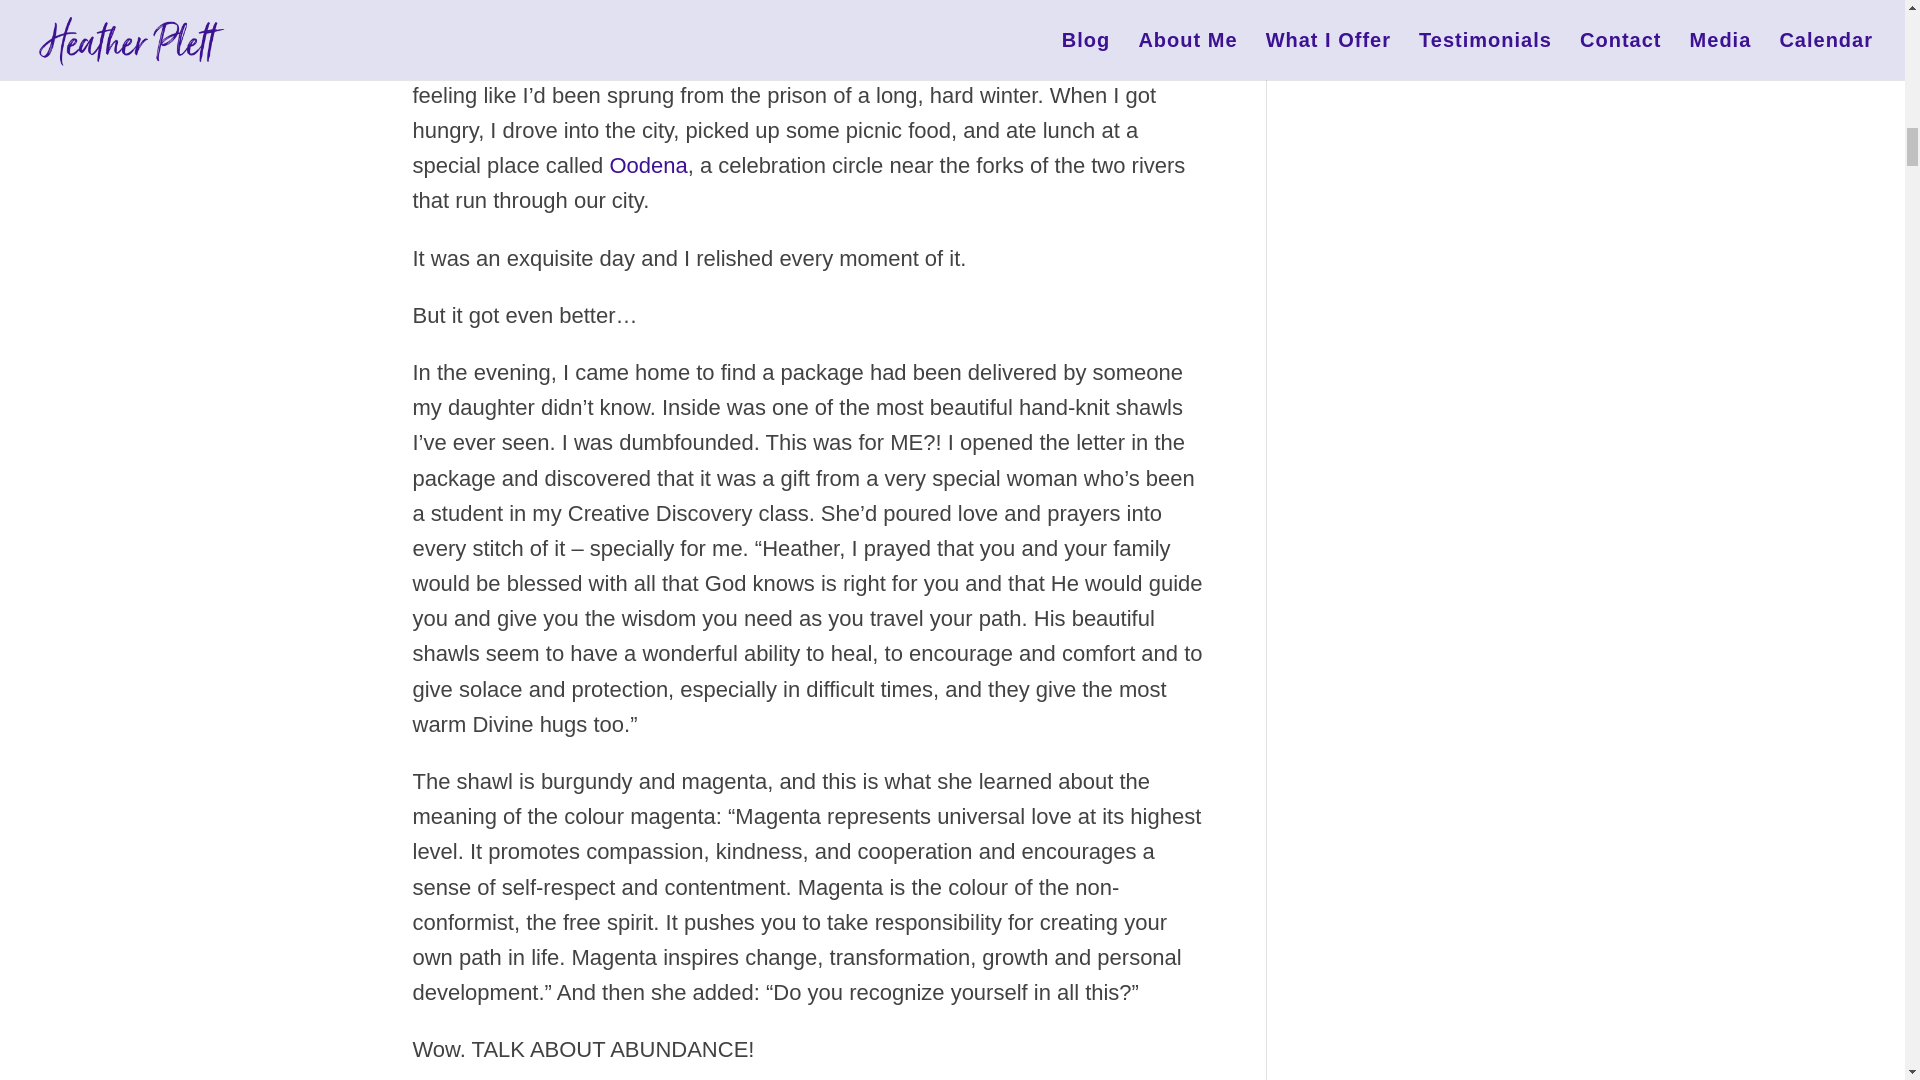 The width and height of the screenshot is (1920, 1080). I want to click on Oodena, so click(648, 166).